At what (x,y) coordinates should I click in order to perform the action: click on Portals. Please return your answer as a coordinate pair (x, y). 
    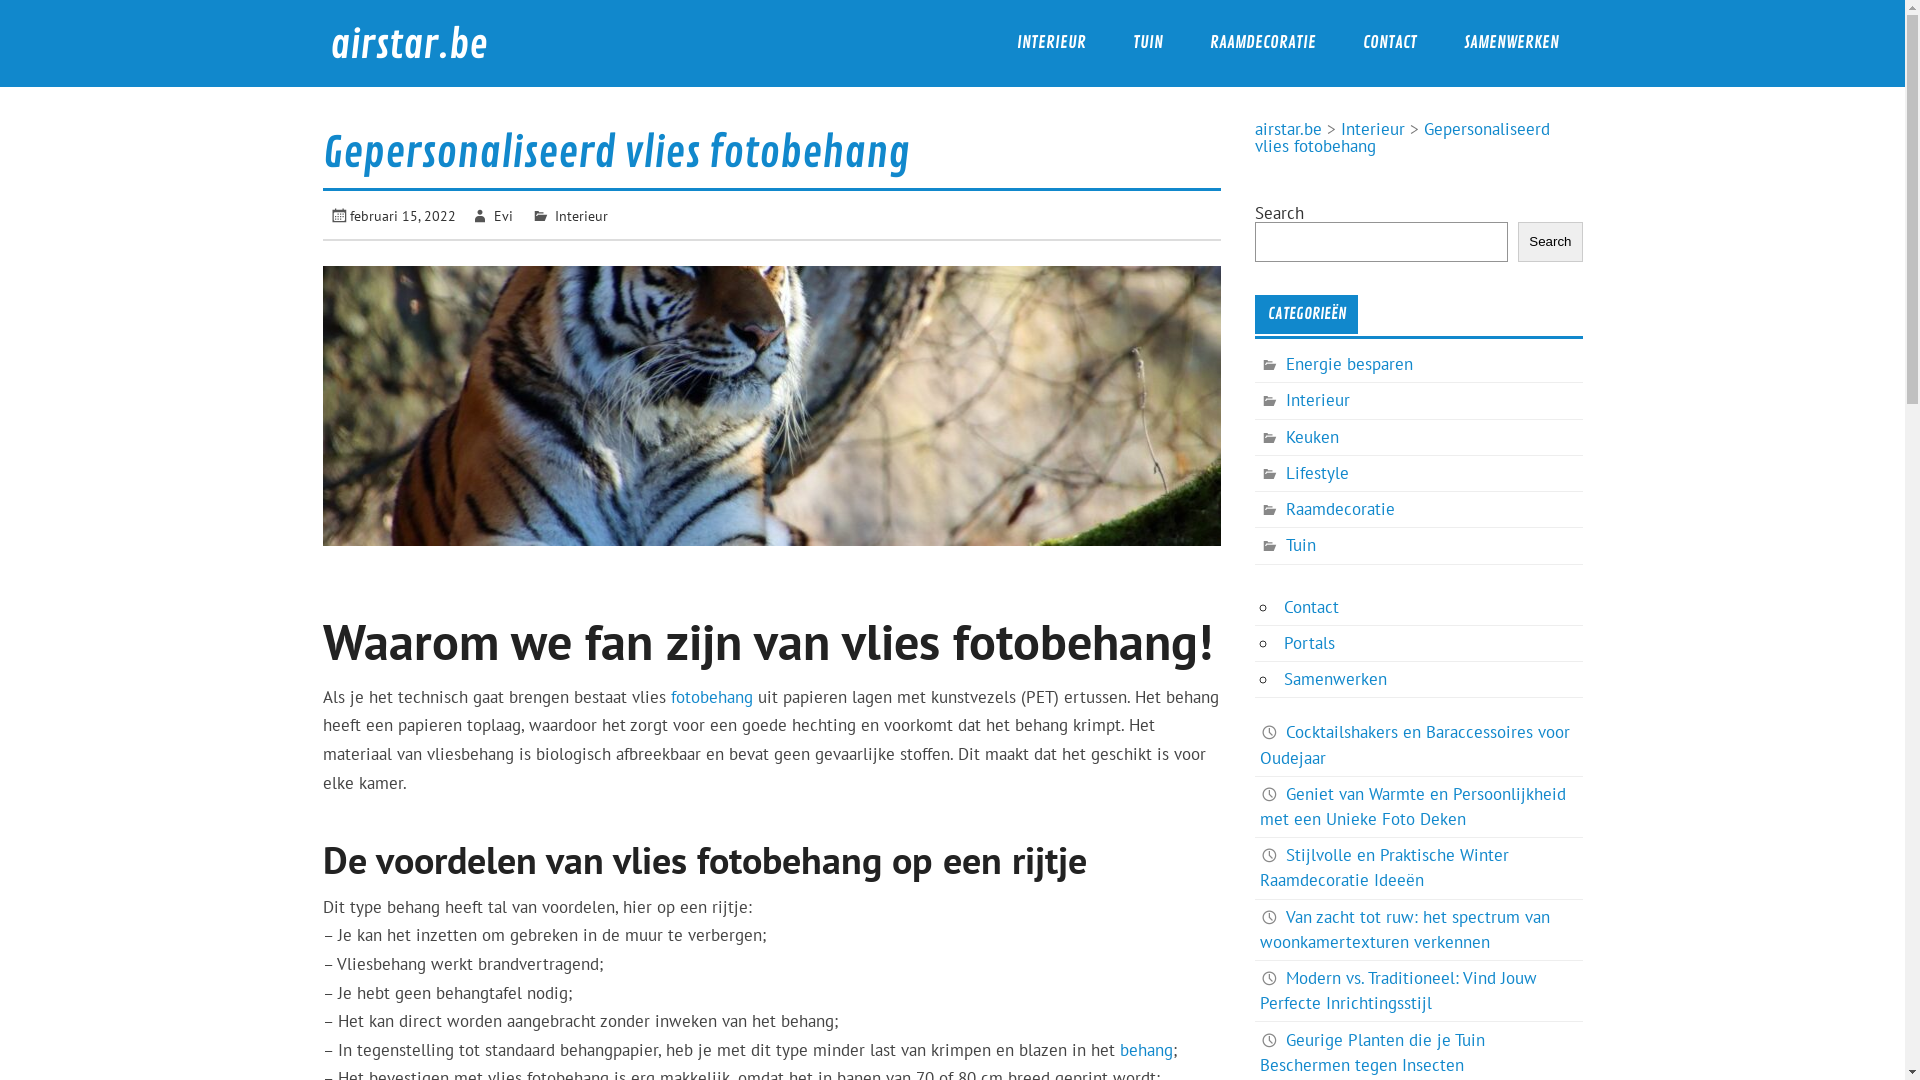
    Looking at the image, I should click on (1310, 643).